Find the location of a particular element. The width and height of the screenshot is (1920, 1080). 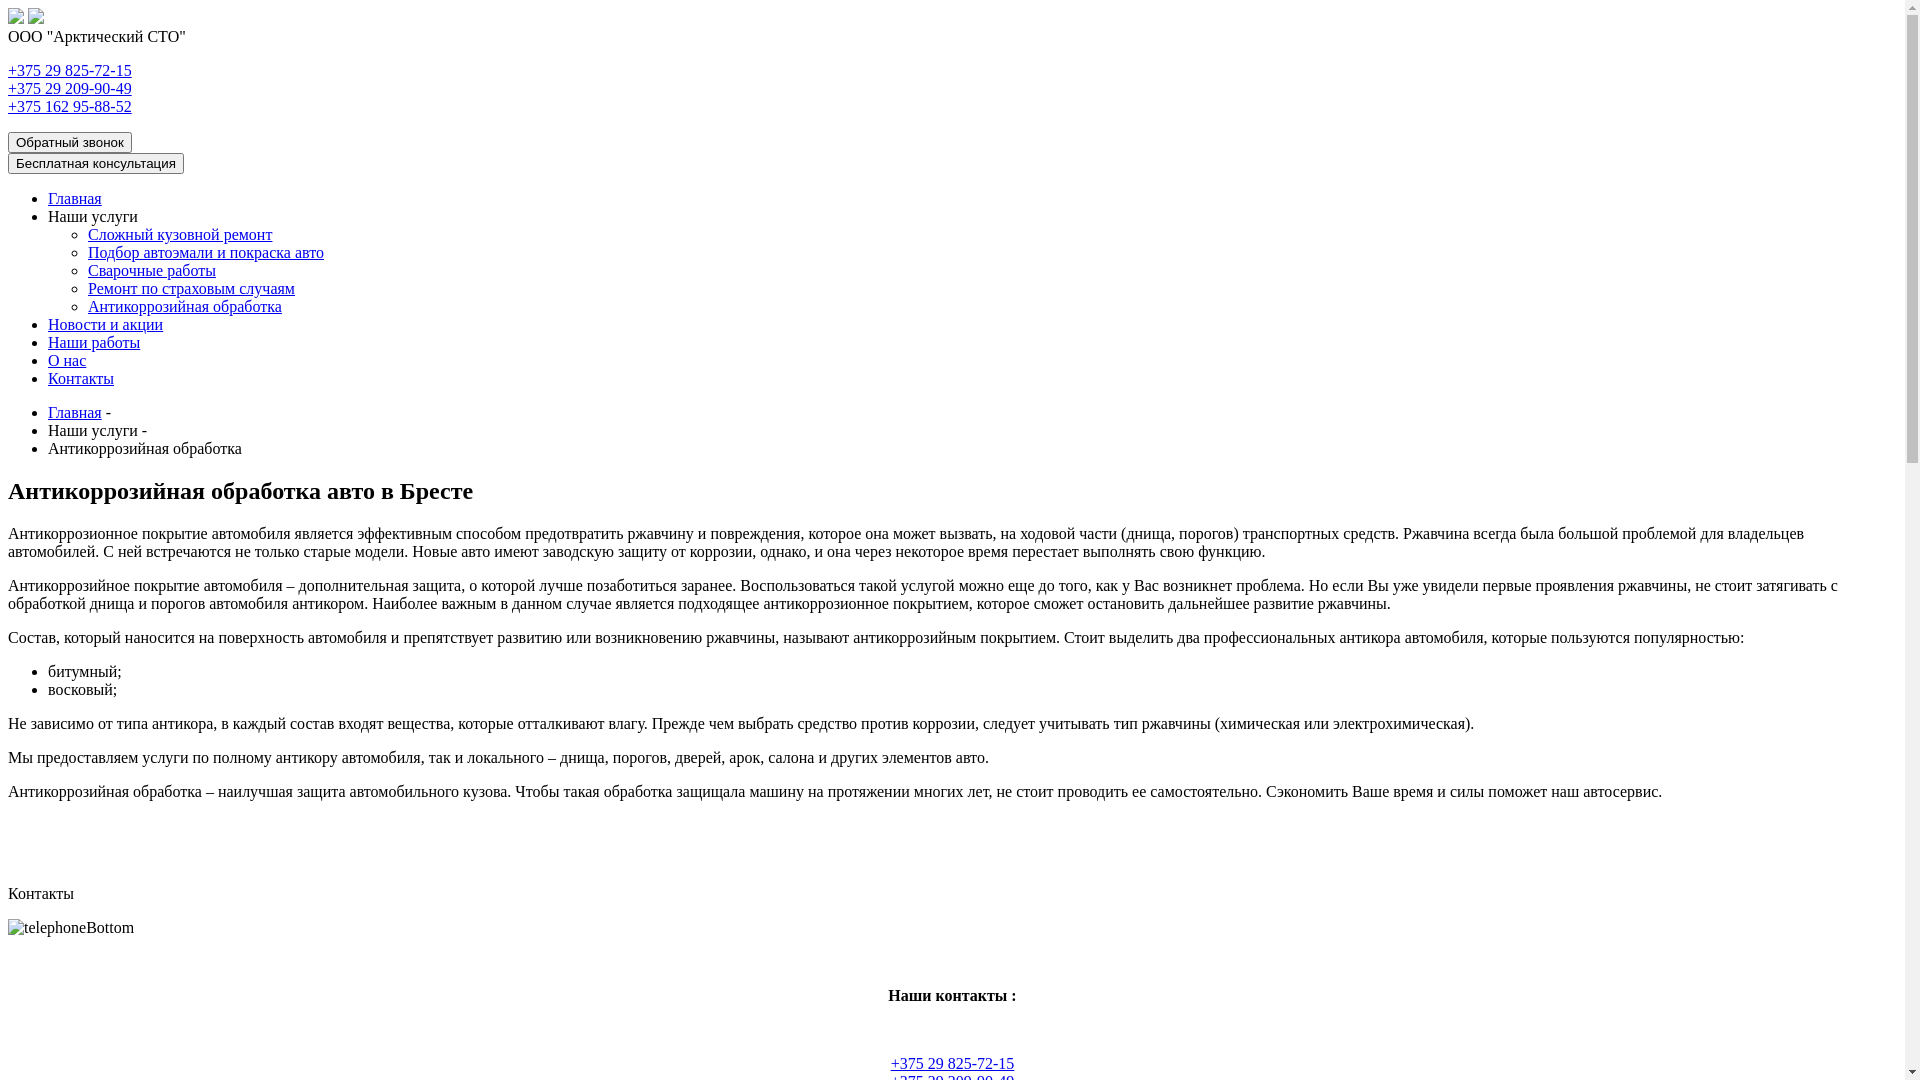

+375 29 825-72-15 is located at coordinates (953, 1064).